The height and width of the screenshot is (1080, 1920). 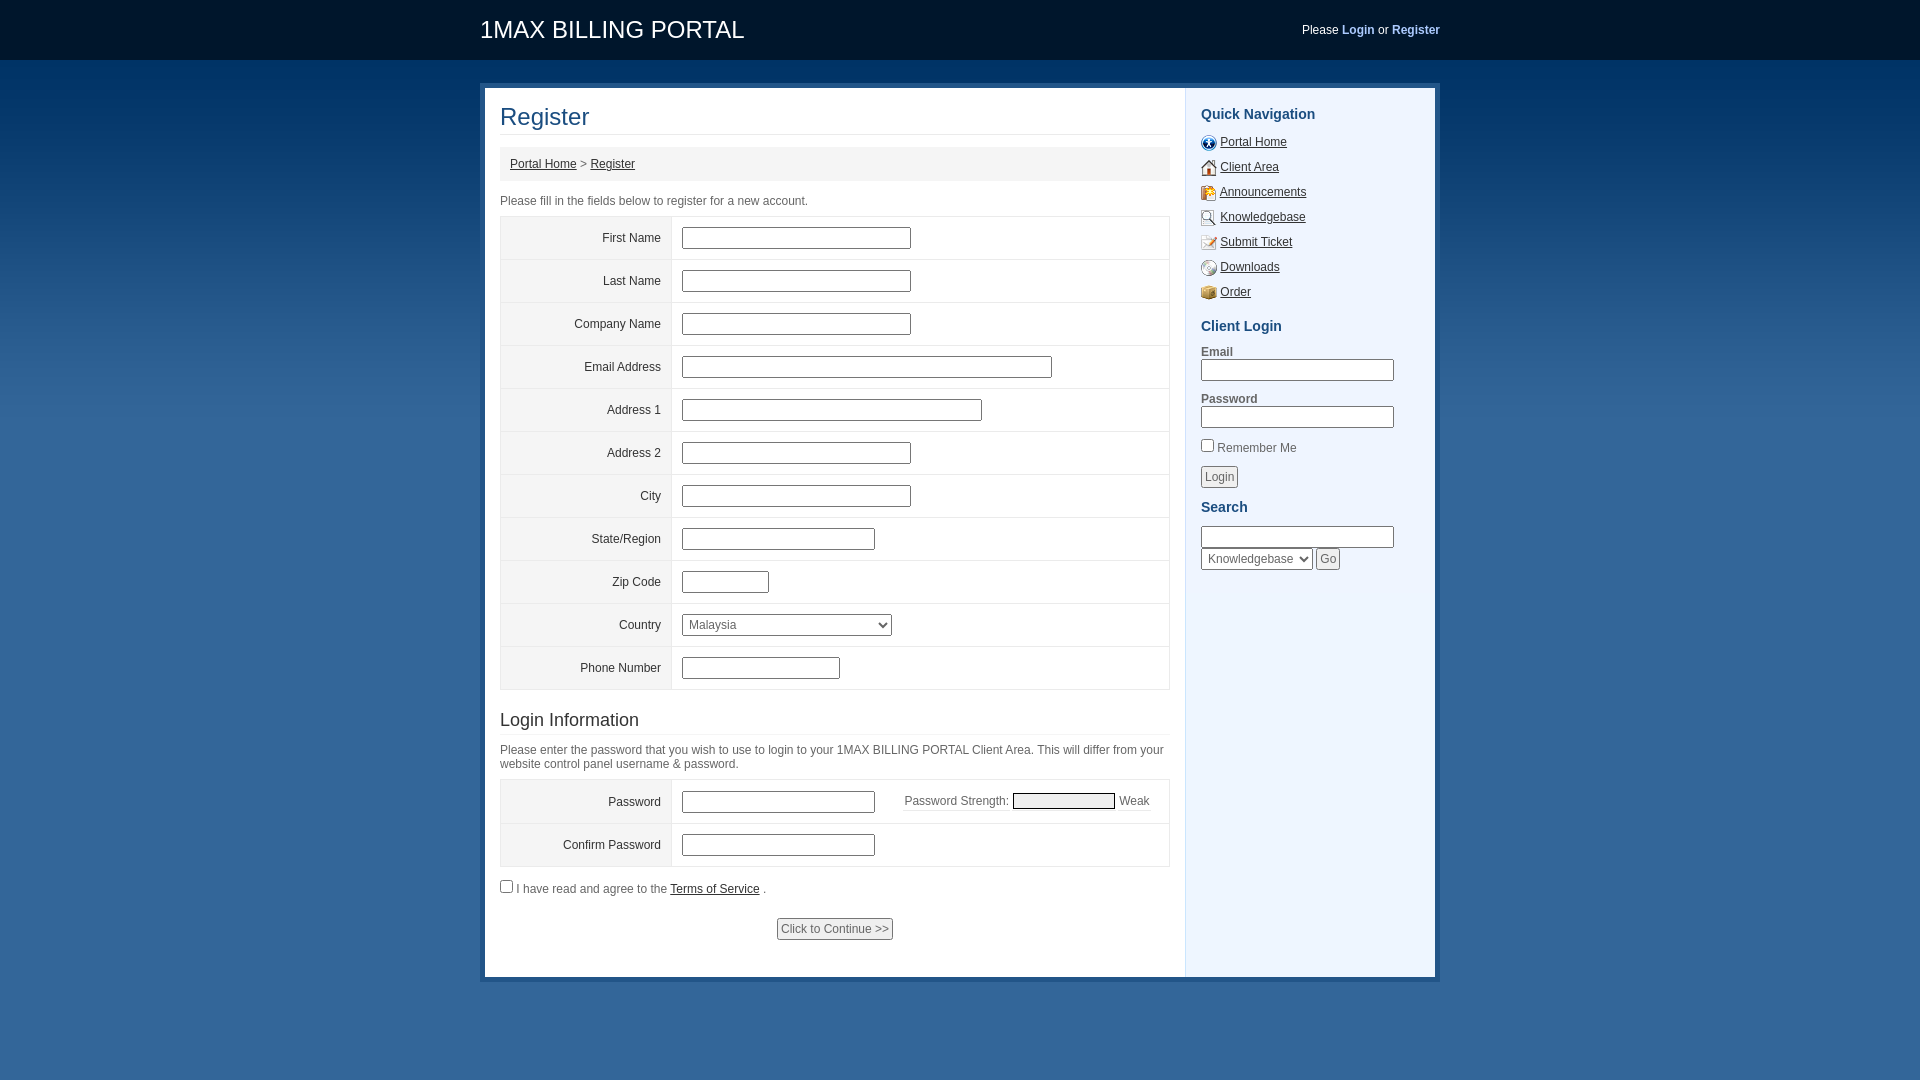 I want to click on Register, so click(x=612, y=164).